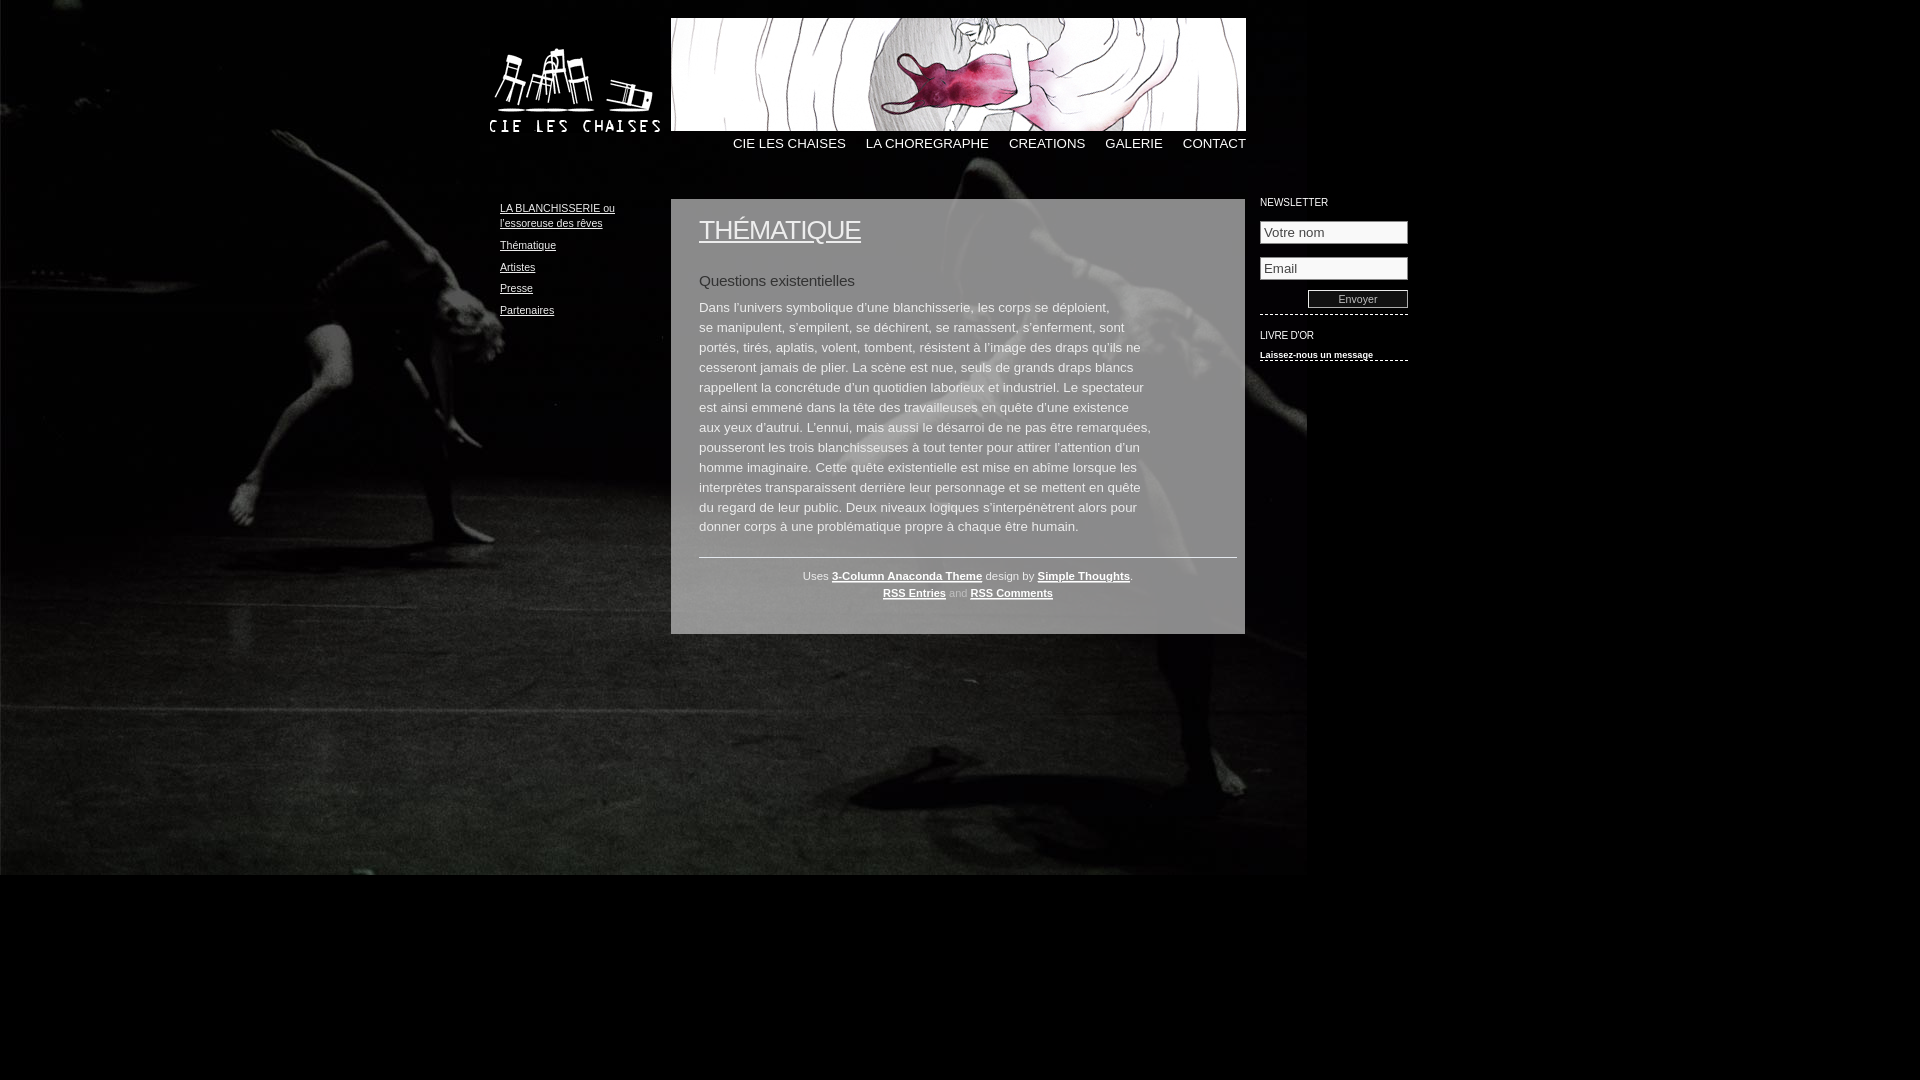  What do you see at coordinates (780, 143) in the screenshot?
I see `CIE LES CHAISES` at bounding box center [780, 143].